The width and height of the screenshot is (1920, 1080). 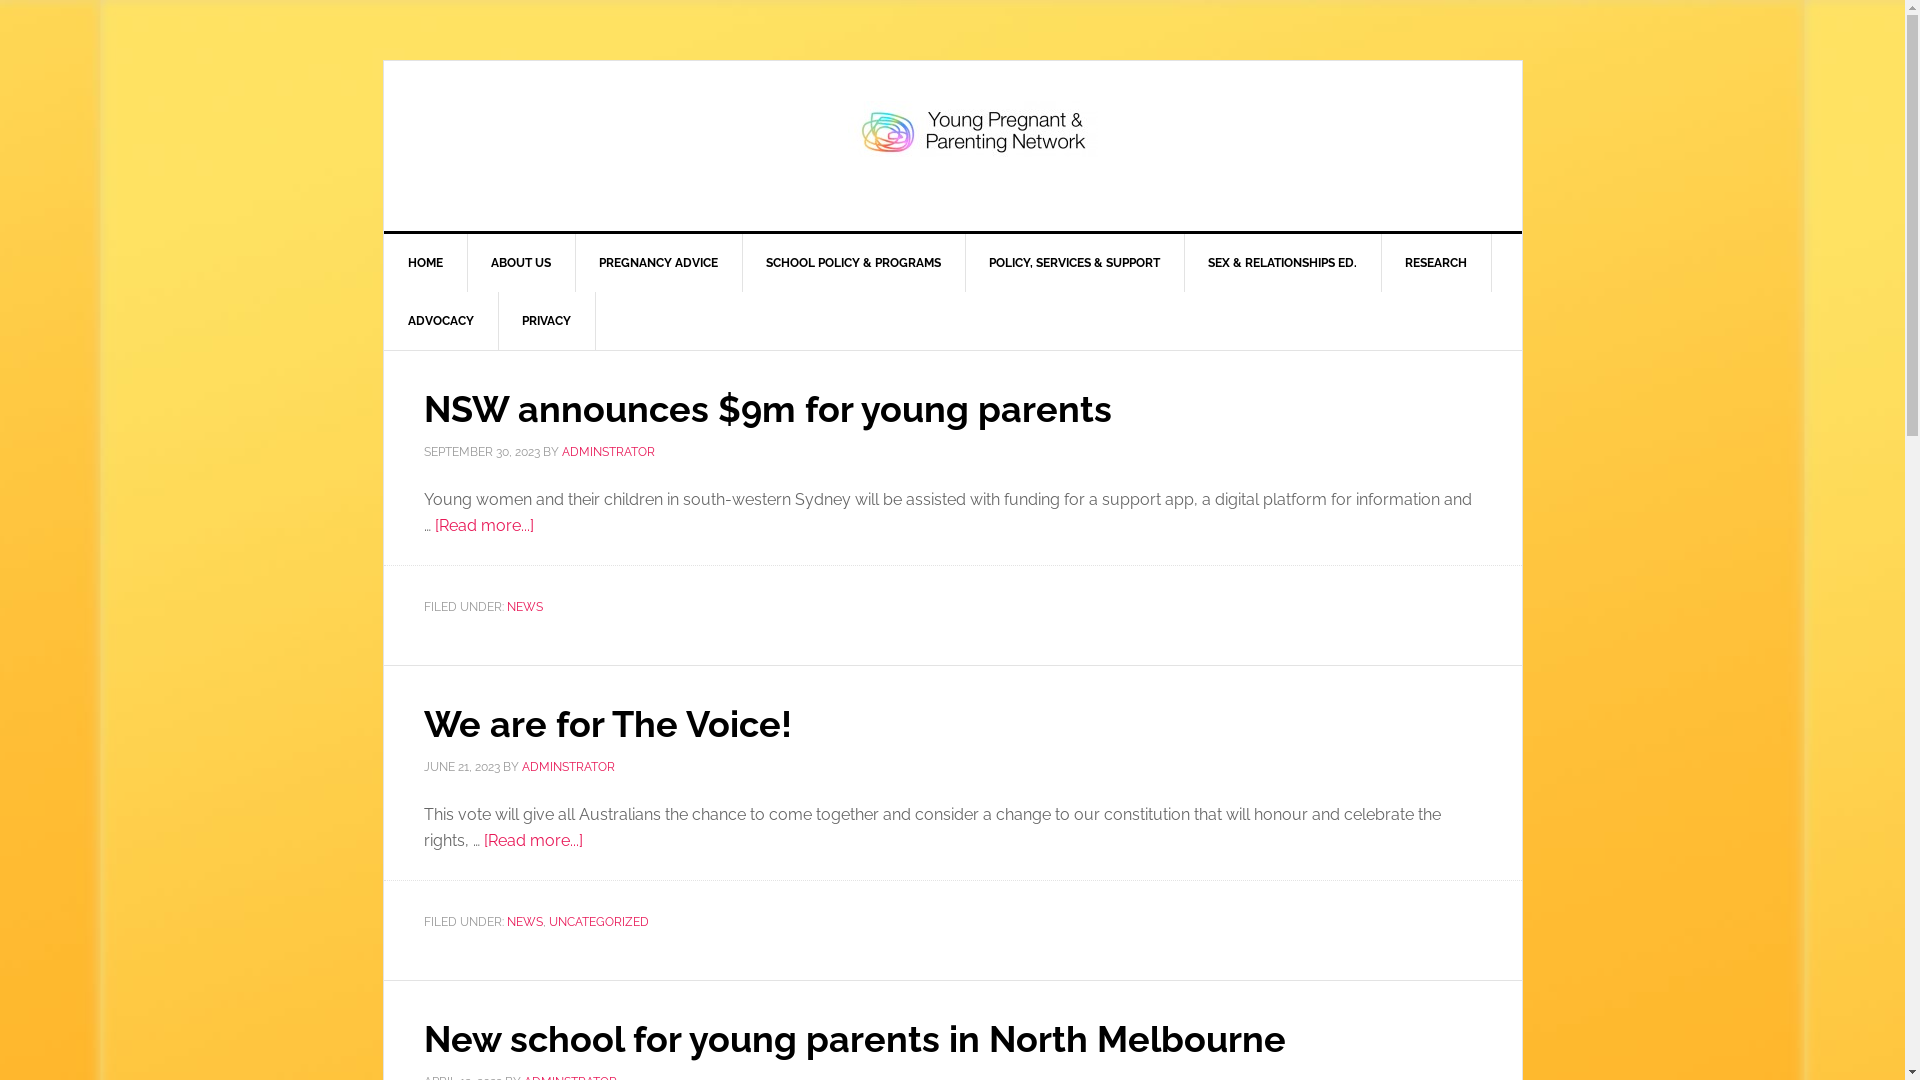 I want to click on ADVOCACY, so click(x=442, y=321).